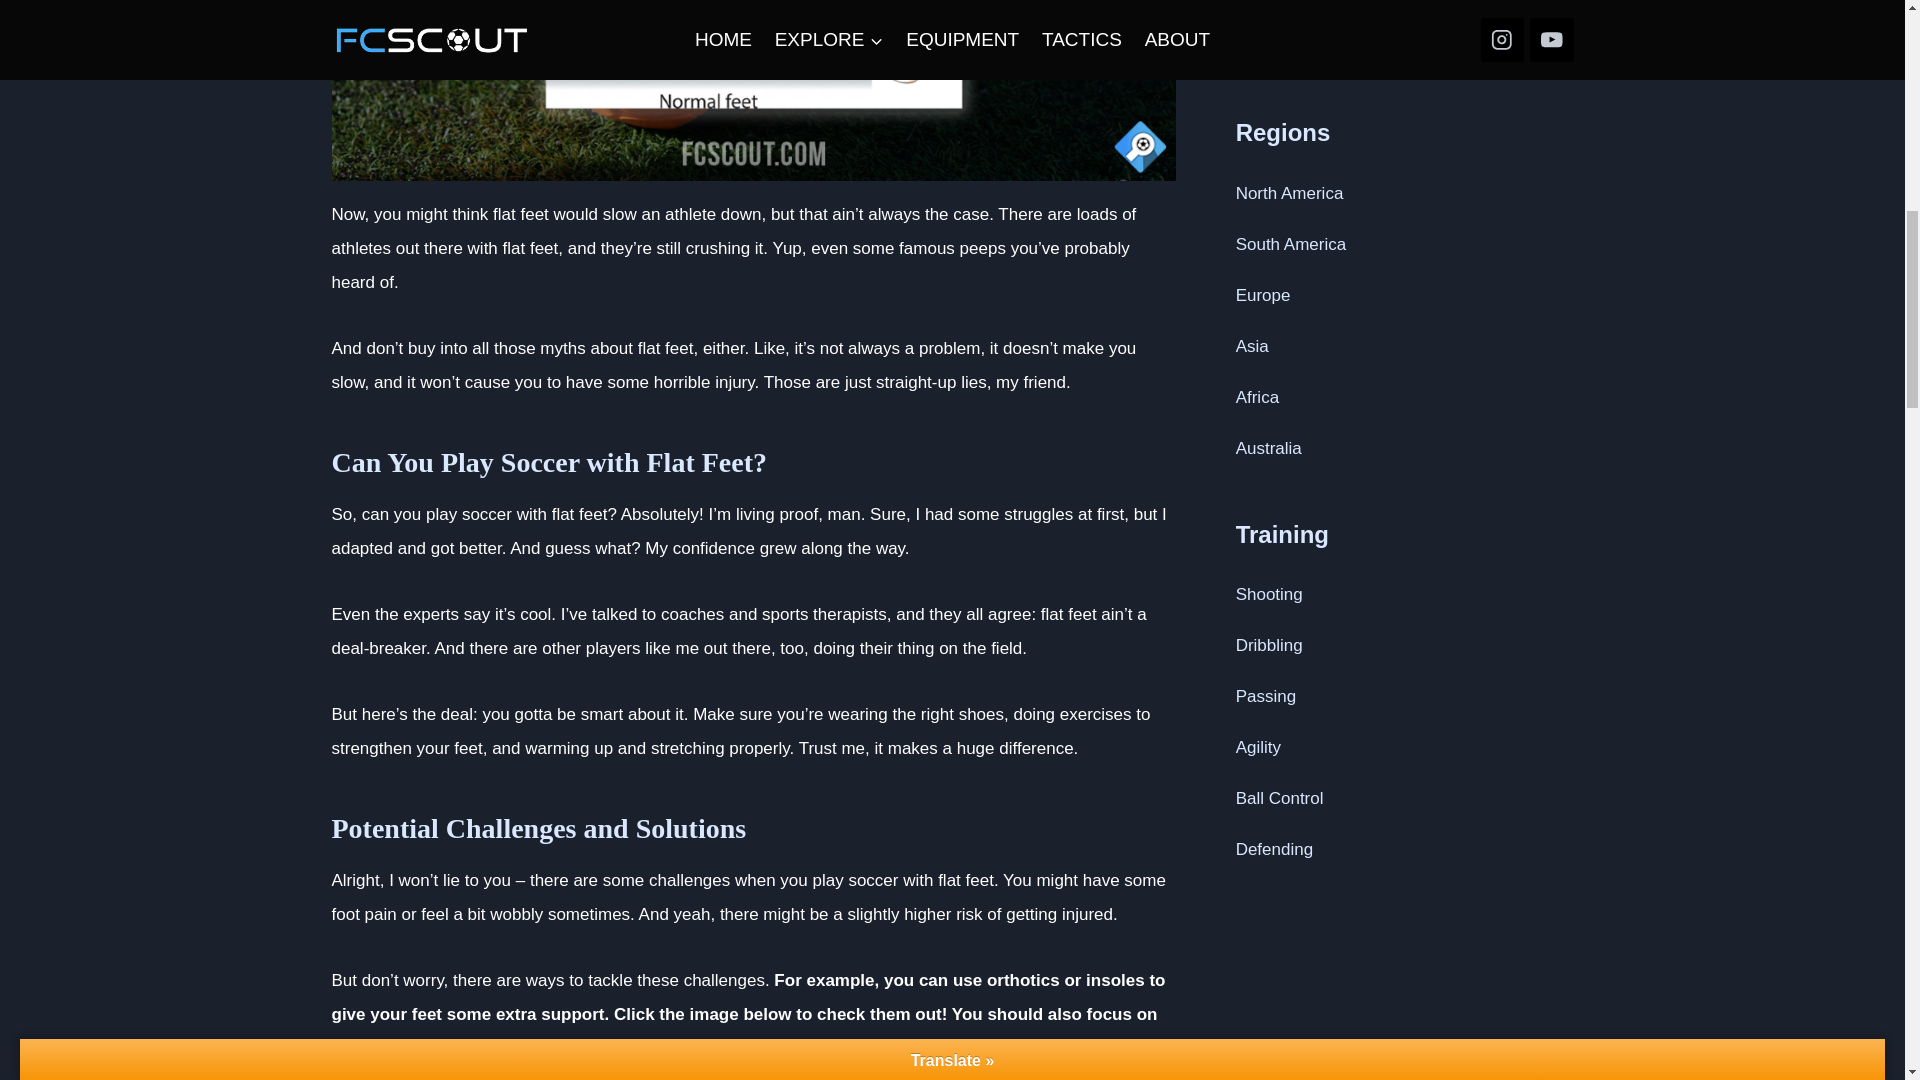  Describe the element at coordinates (1252, 346) in the screenshot. I see `Asia` at that location.